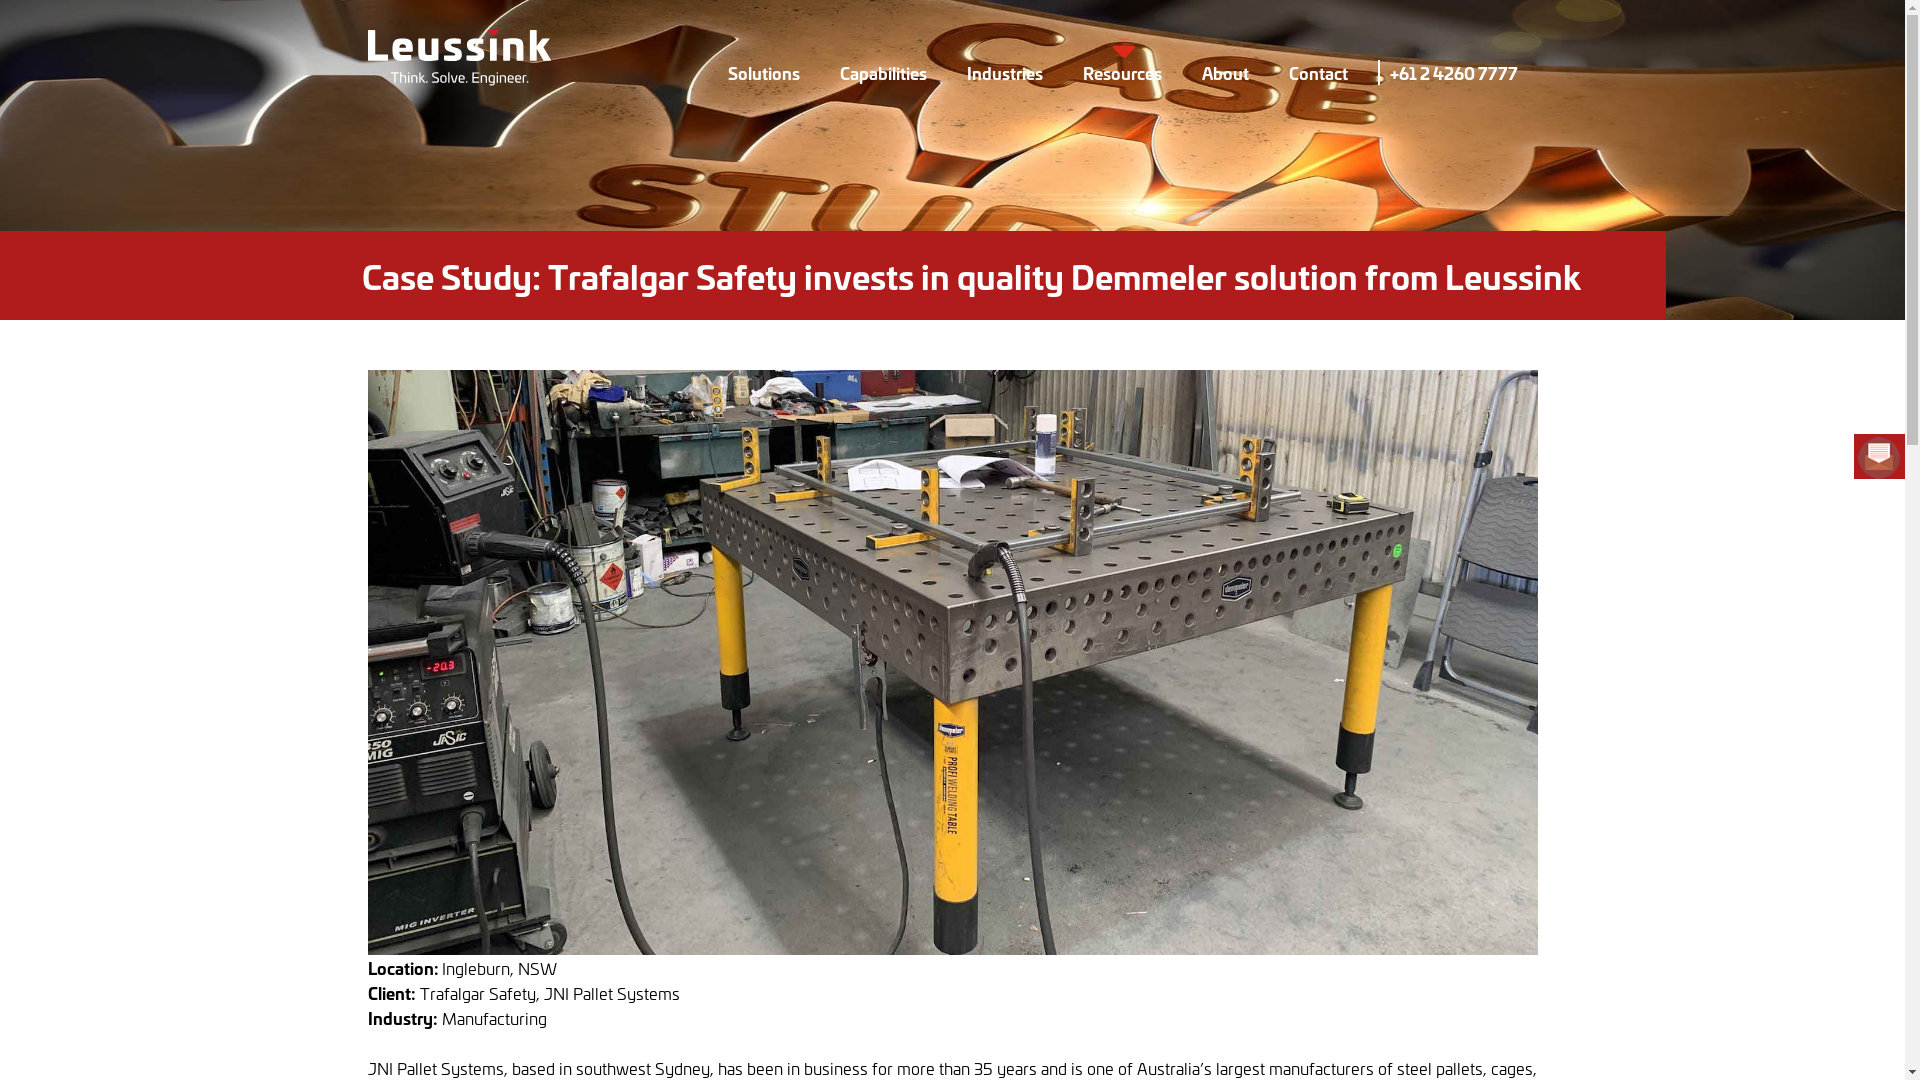  I want to click on About, so click(1226, 72).